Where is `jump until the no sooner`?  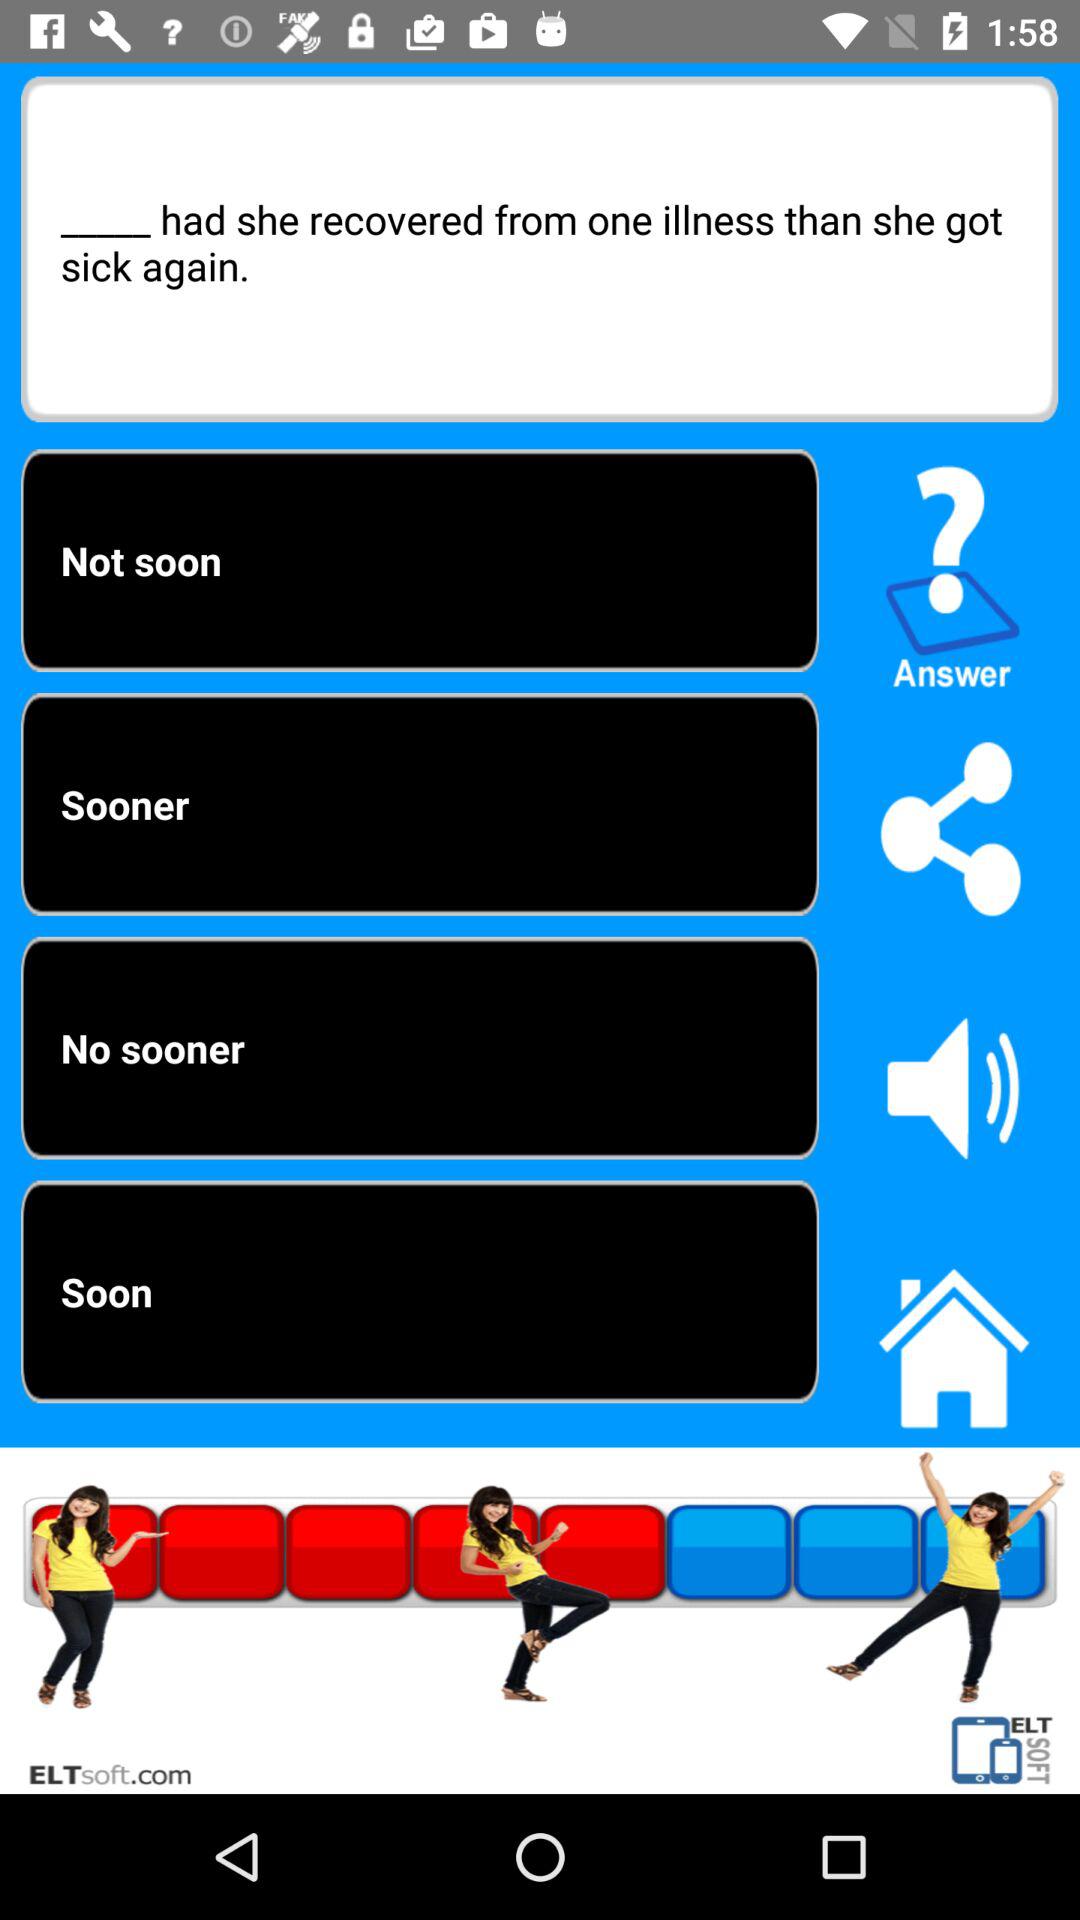
jump until the no sooner is located at coordinates (420, 1048).